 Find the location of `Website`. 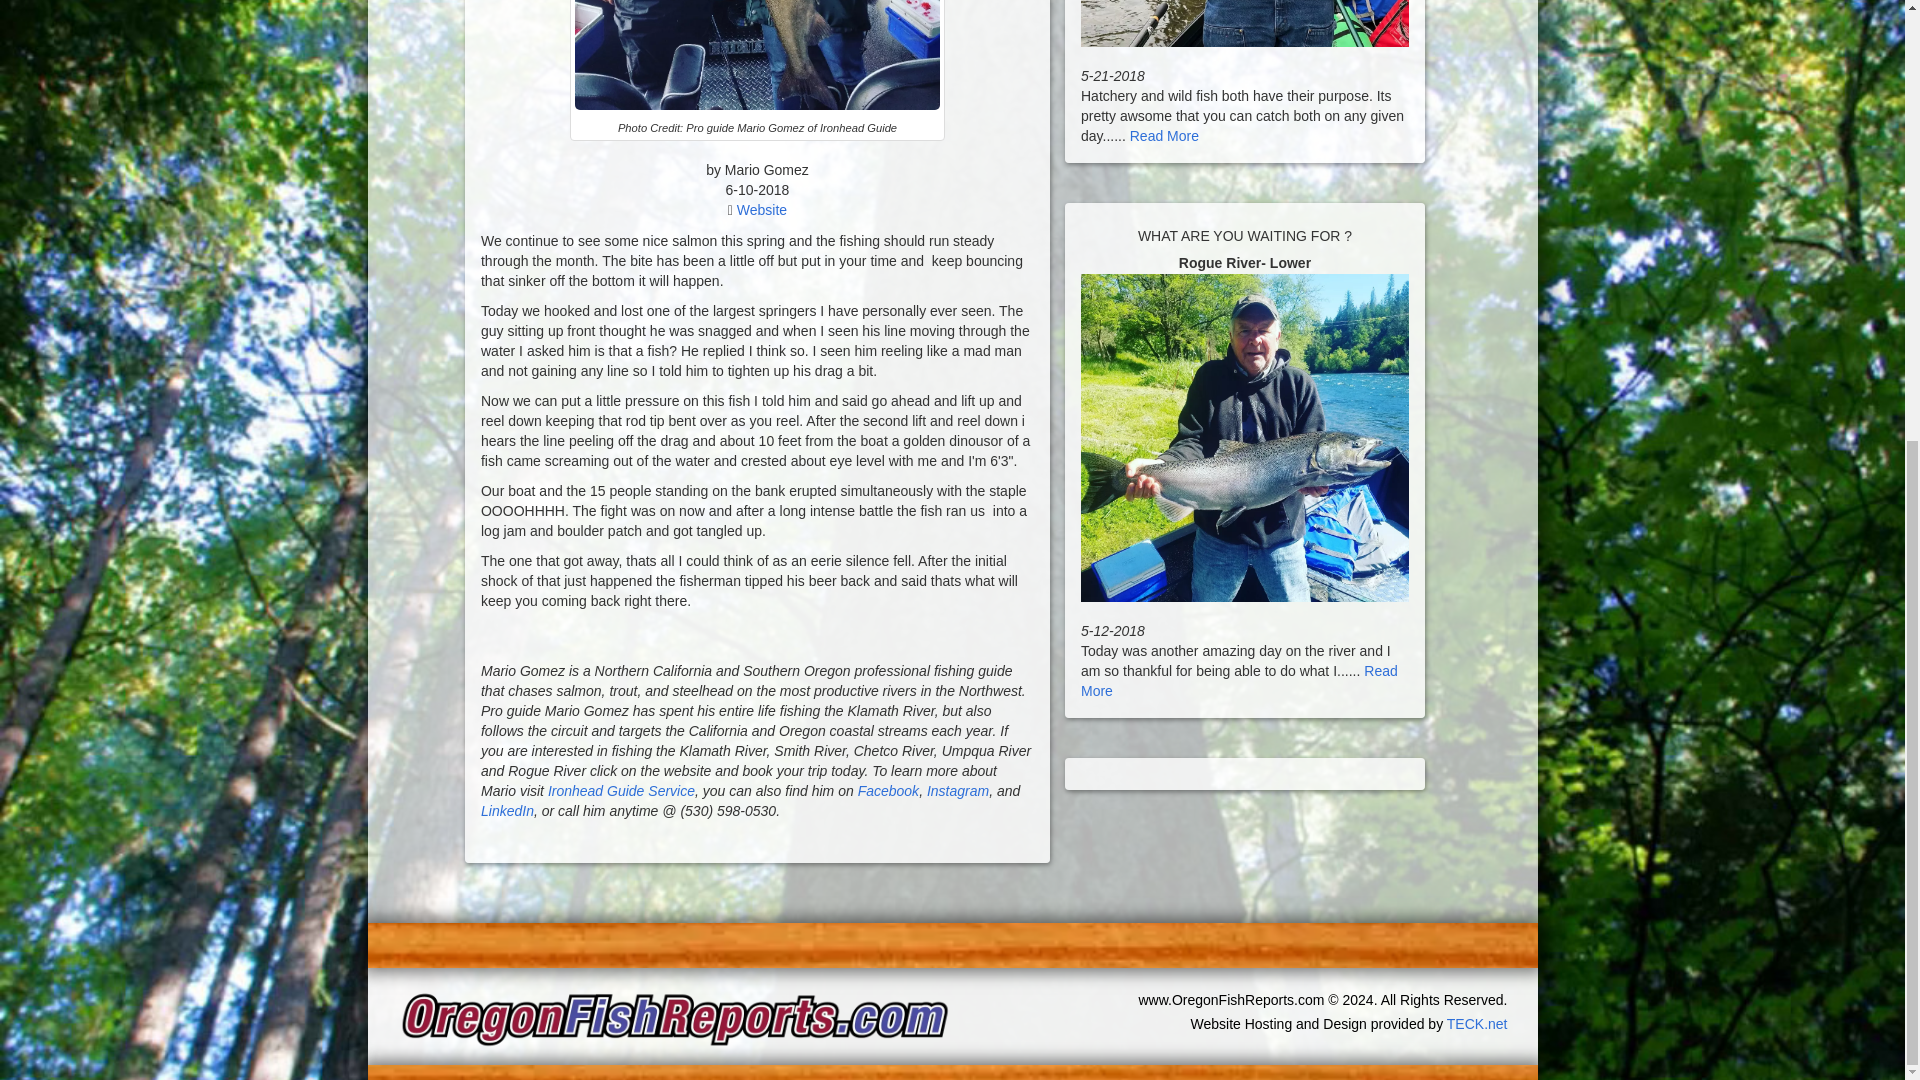

Website is located at coordinates (762, 210).